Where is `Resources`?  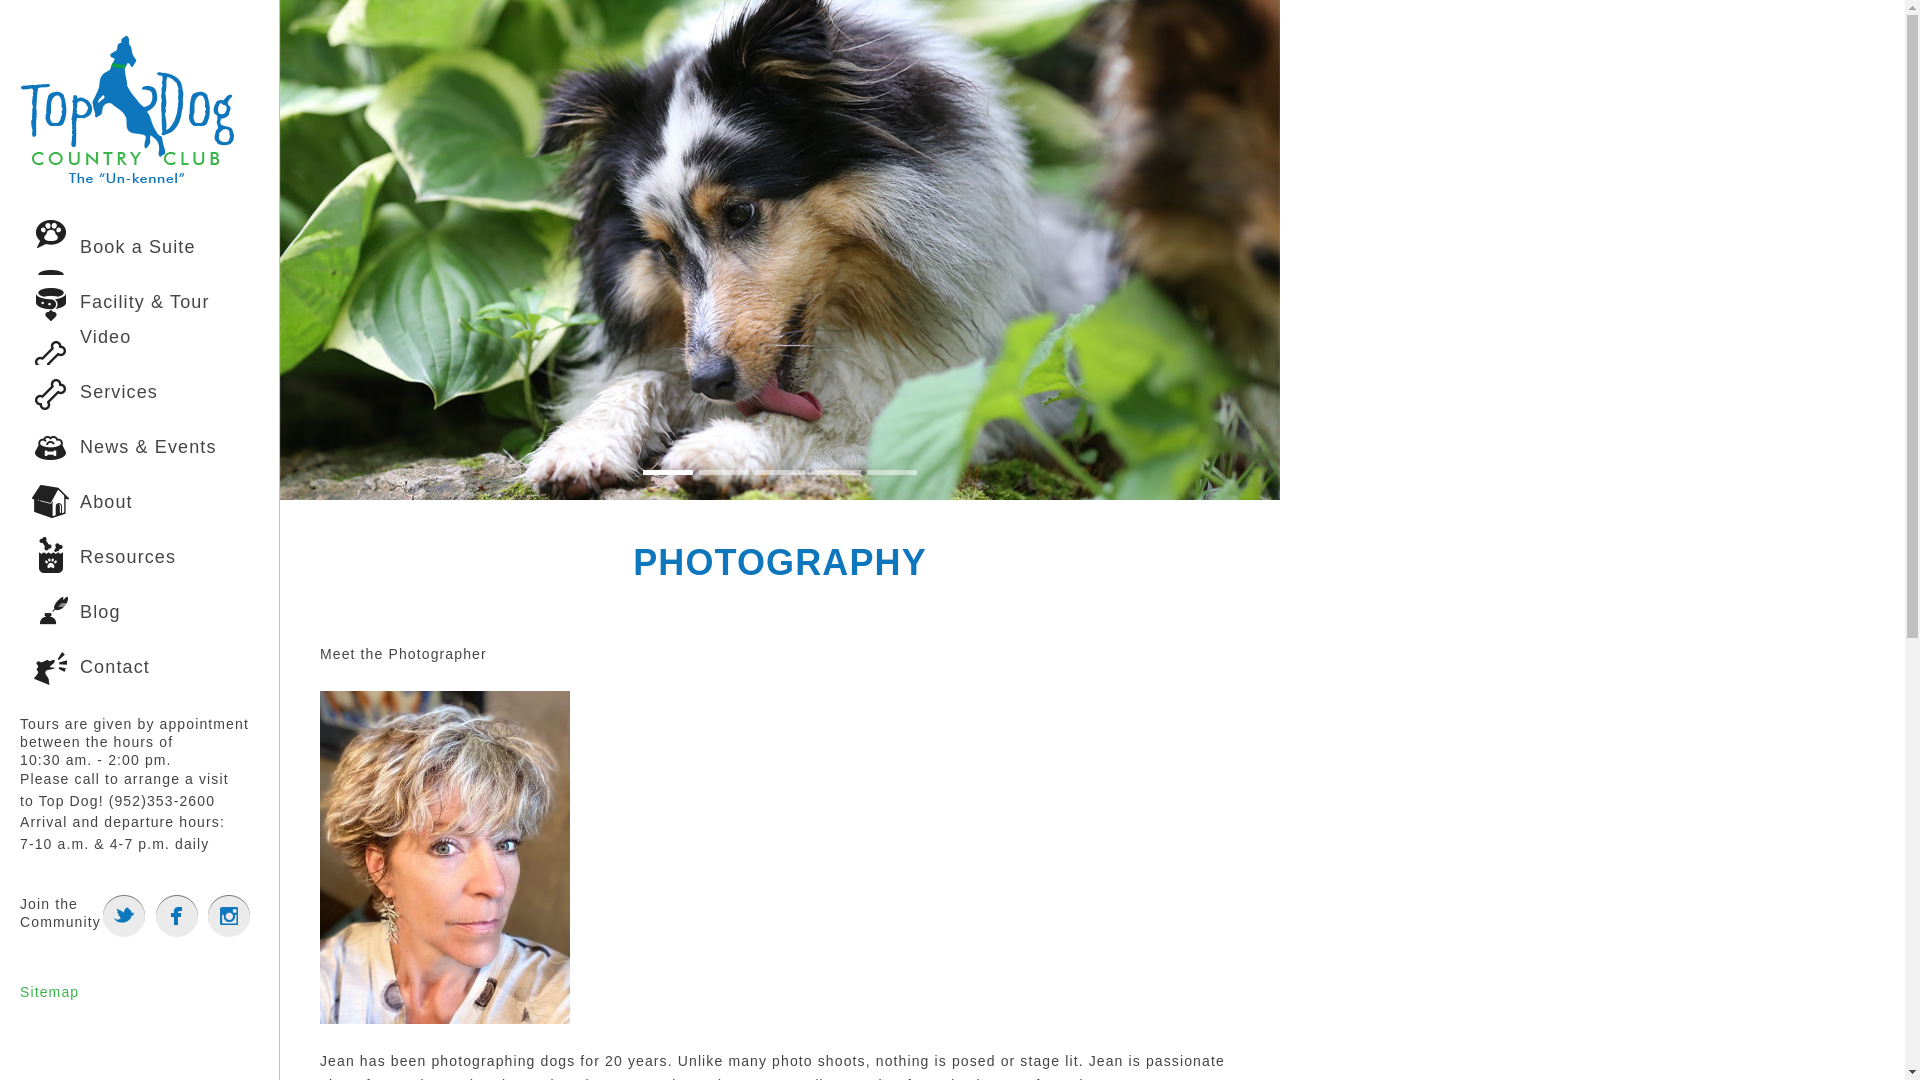 Resources is located at coordinates (139, 558).